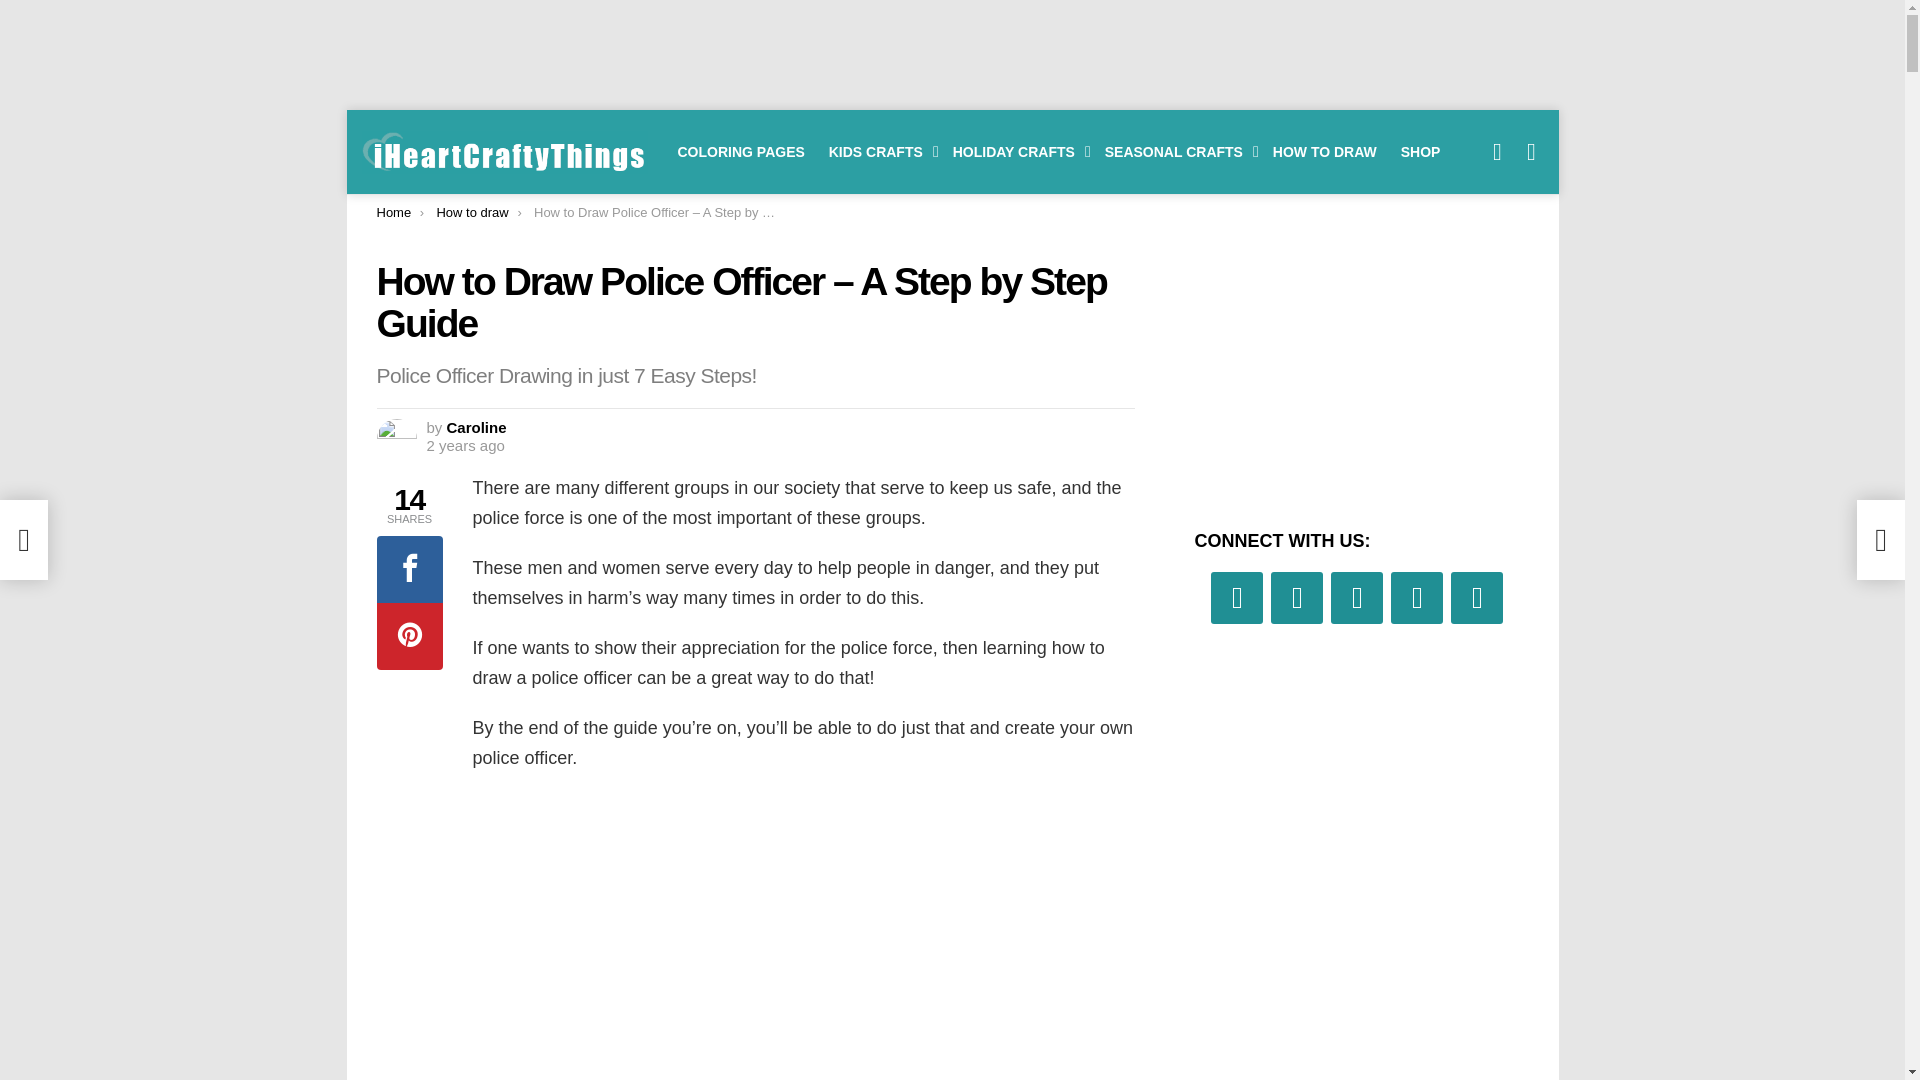  I want to click on HOLIDAY CRAFTS, so click(1016, 152).